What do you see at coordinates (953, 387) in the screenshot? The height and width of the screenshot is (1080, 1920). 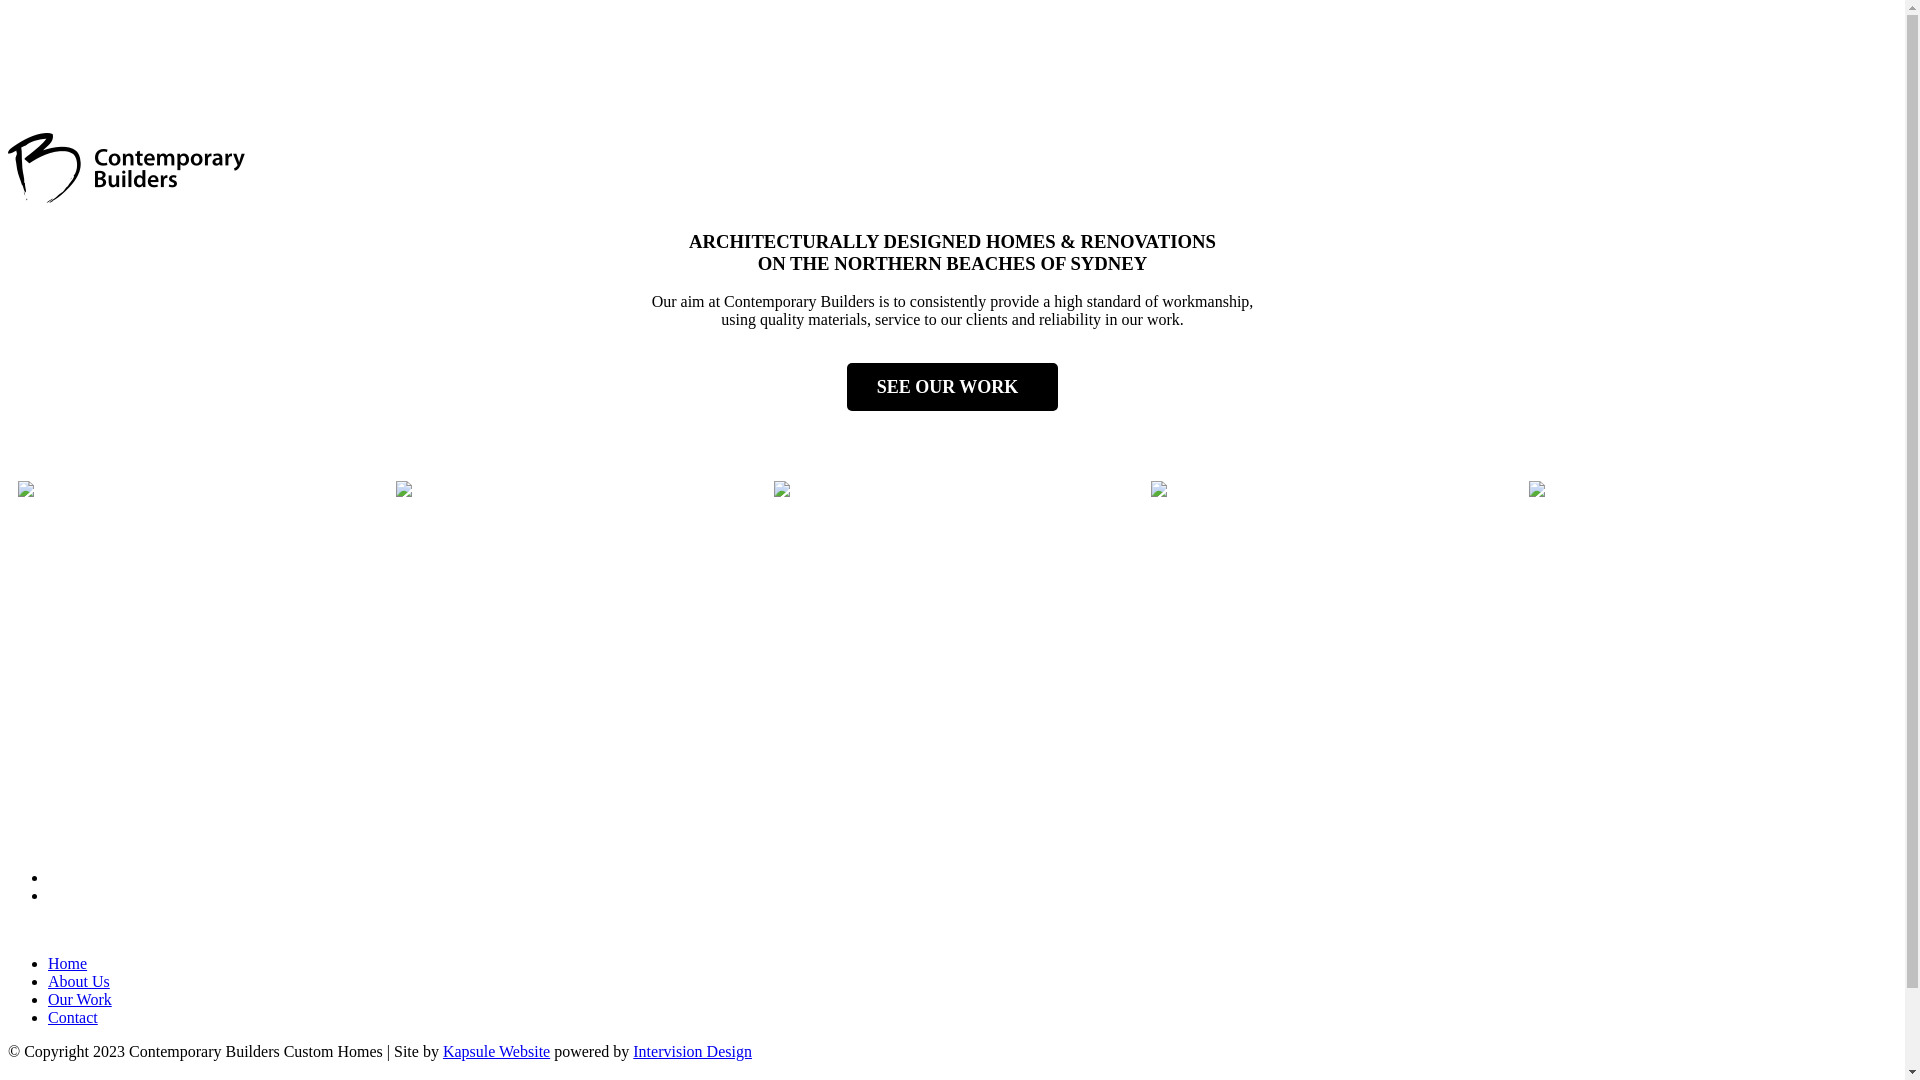 I see `SEE OUR WORK` at bounding box center [953, 387].